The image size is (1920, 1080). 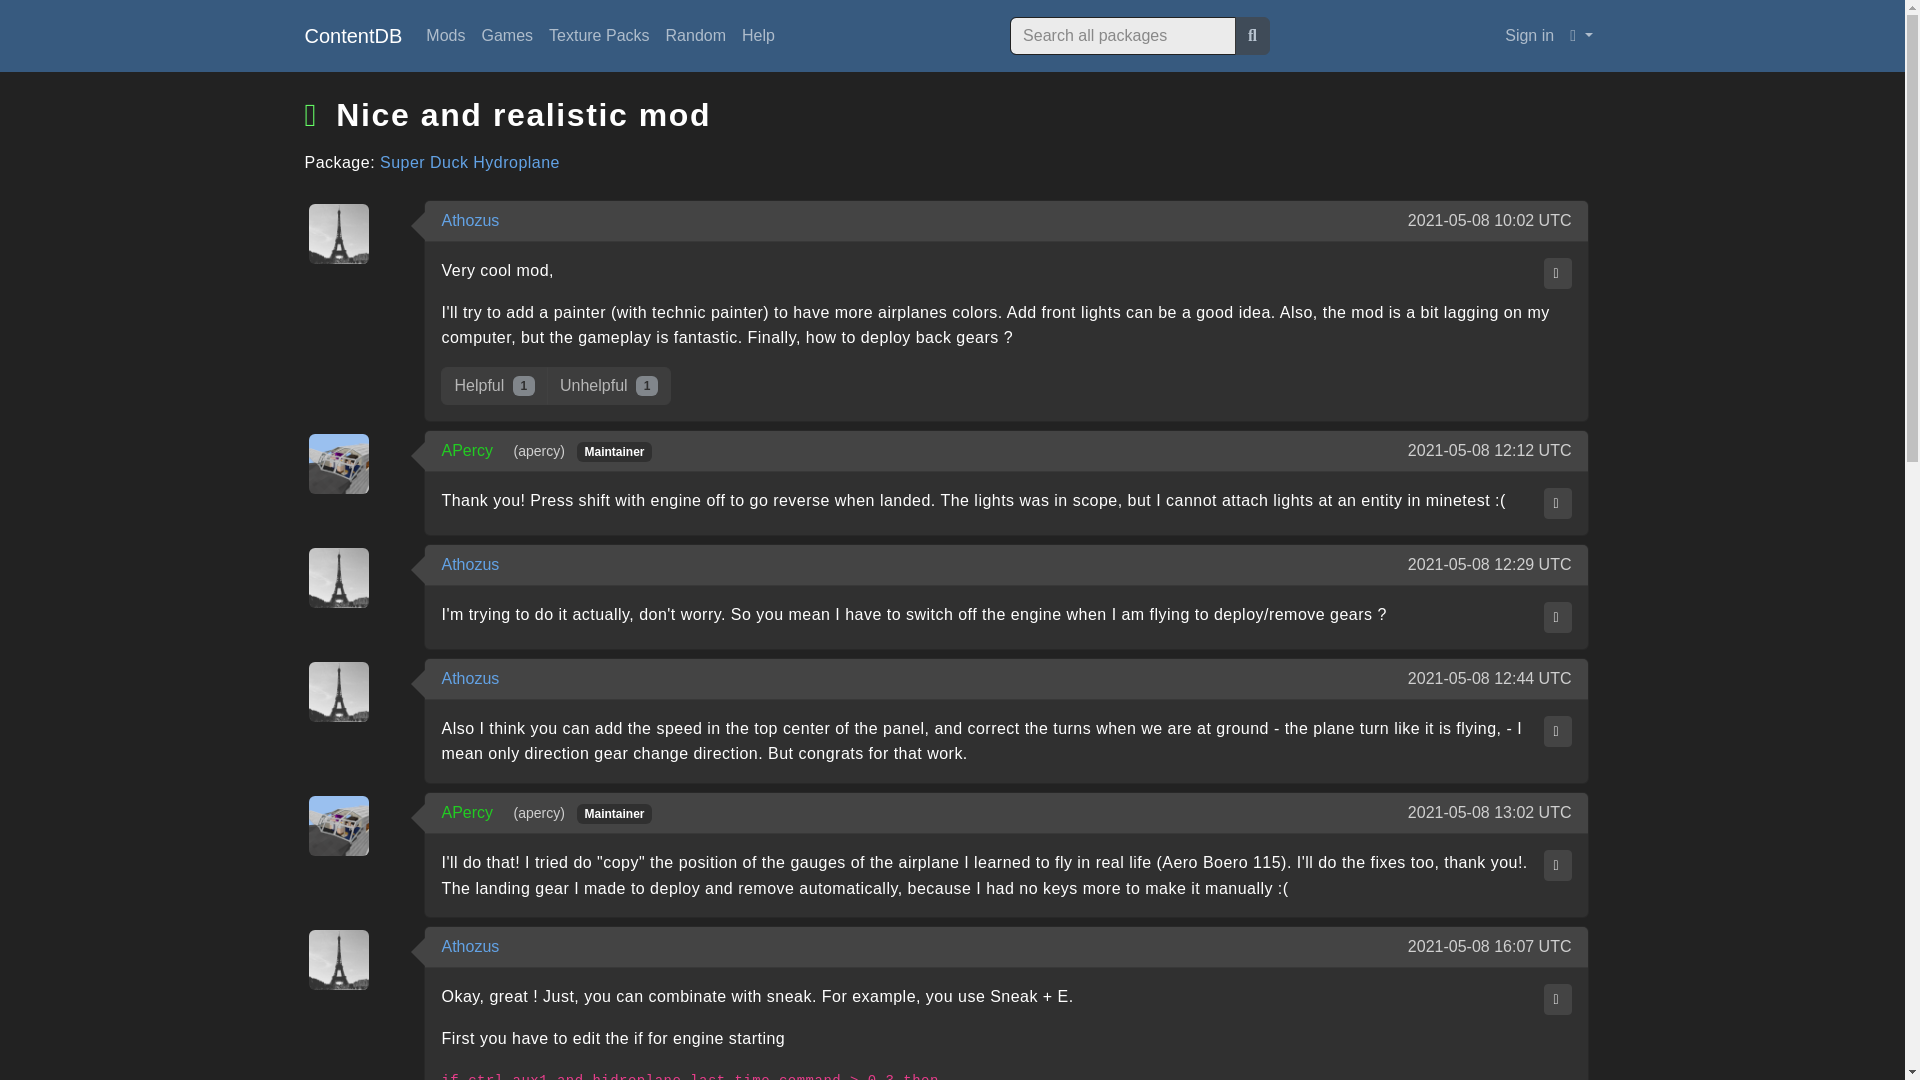 What do you see at coordinates (506, 36) in the screenshot?
I see `Games` at bounding box center [506, 36].